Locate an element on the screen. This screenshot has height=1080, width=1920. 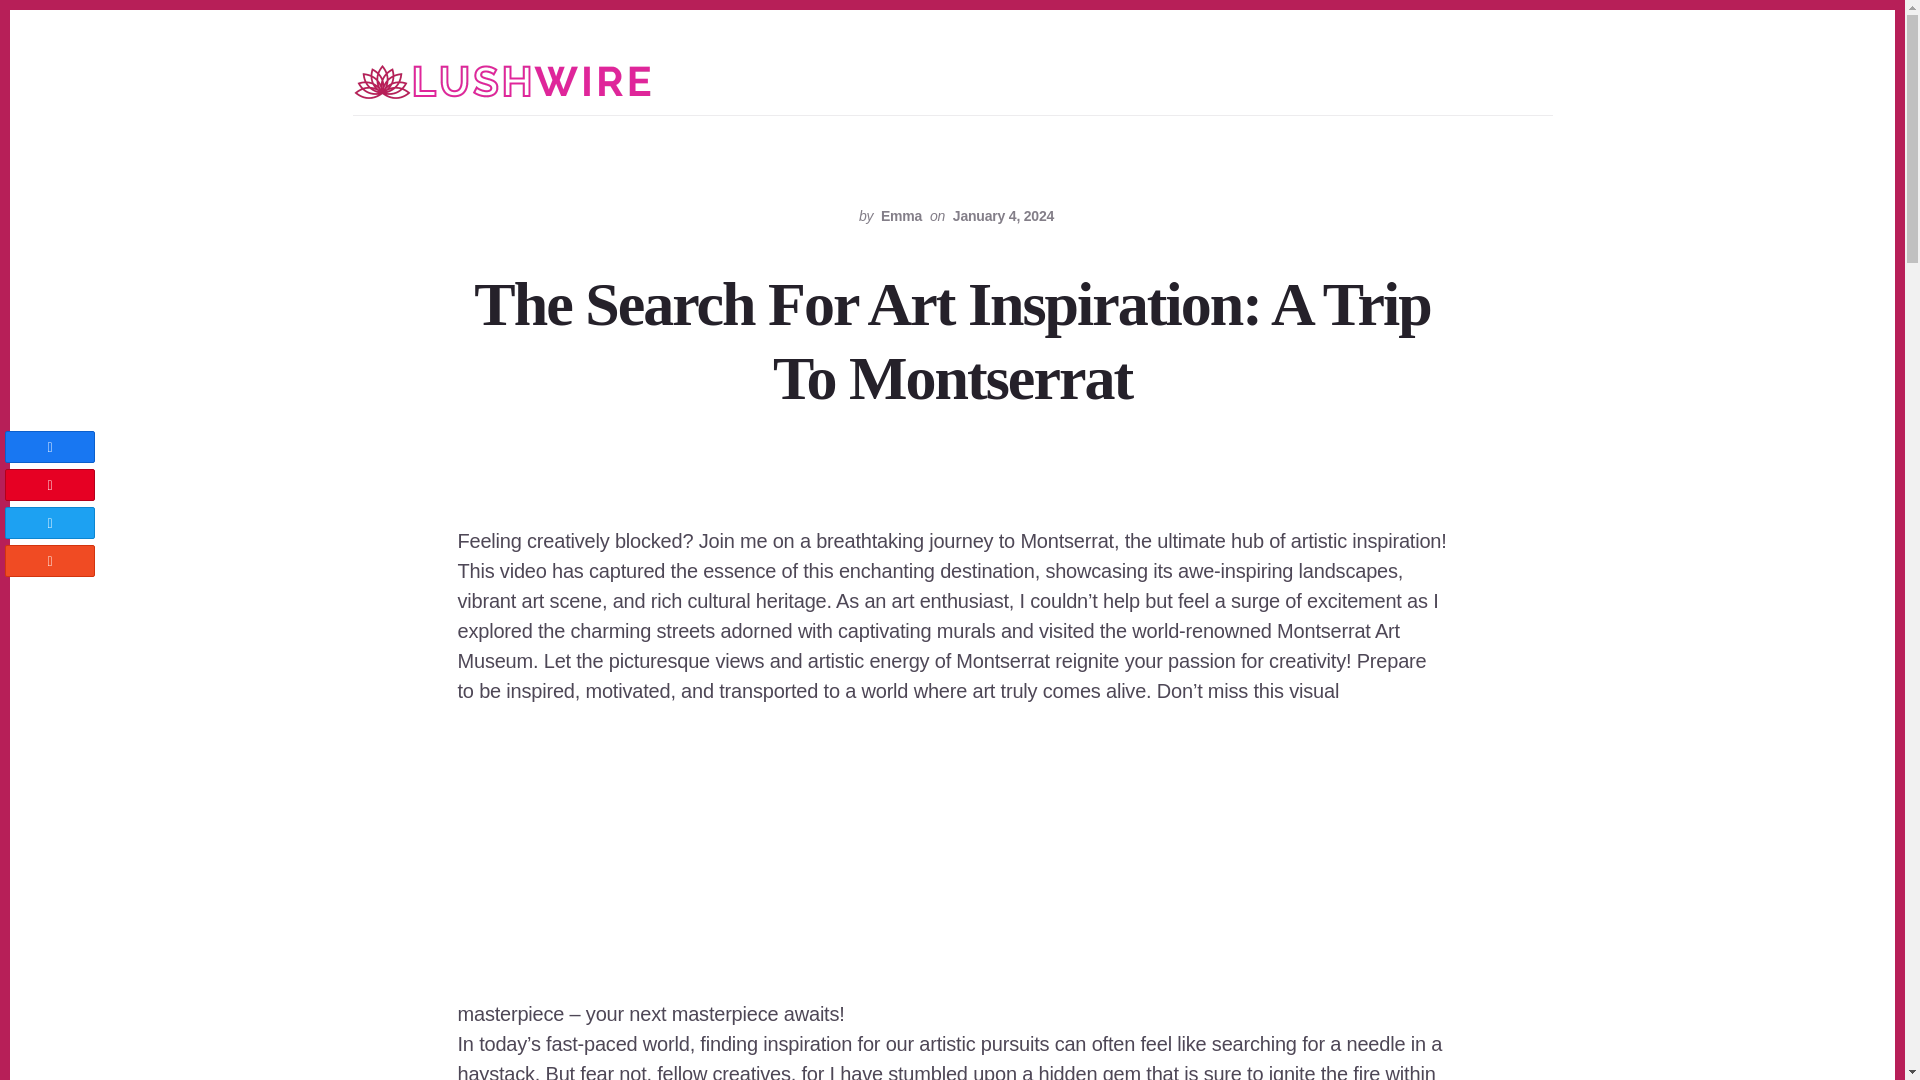
Emma is located at coordinates (901, 216).